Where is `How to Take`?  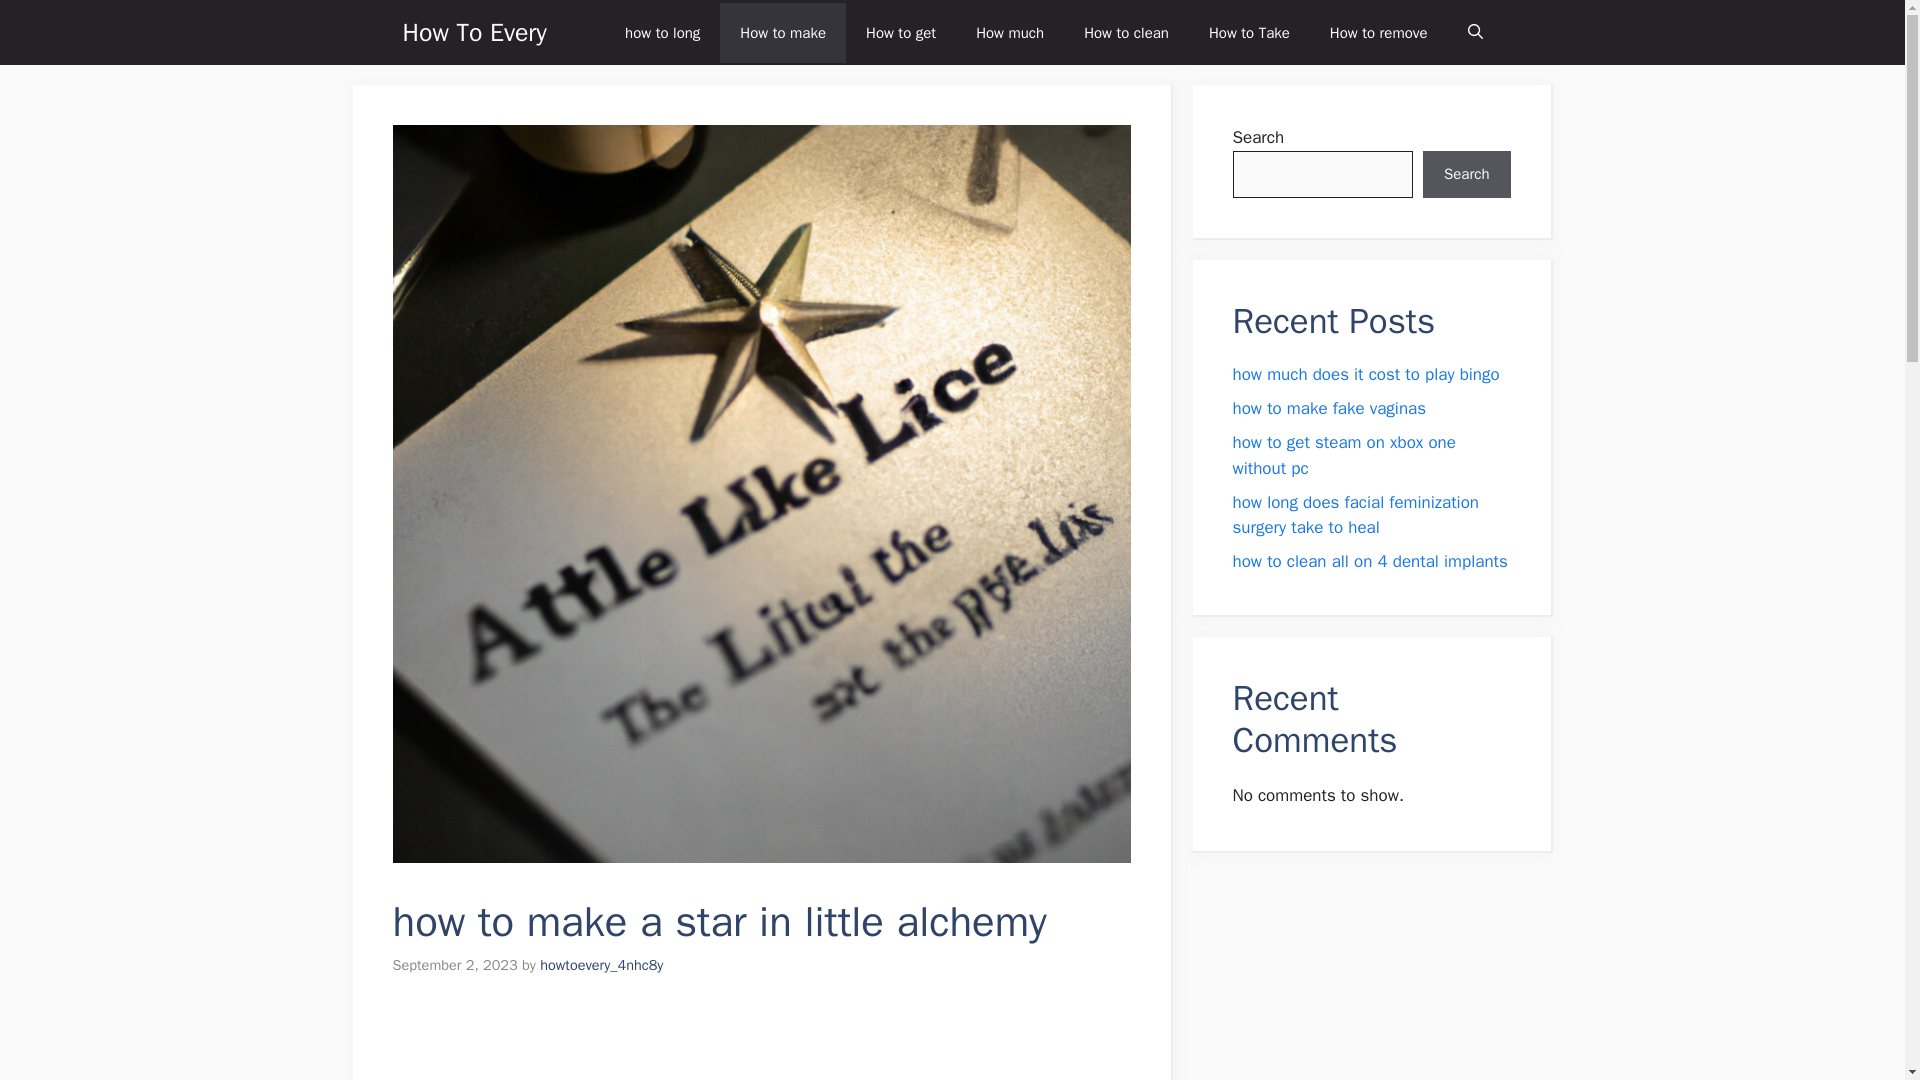 How to Take is located at coordinates (1248, 32).